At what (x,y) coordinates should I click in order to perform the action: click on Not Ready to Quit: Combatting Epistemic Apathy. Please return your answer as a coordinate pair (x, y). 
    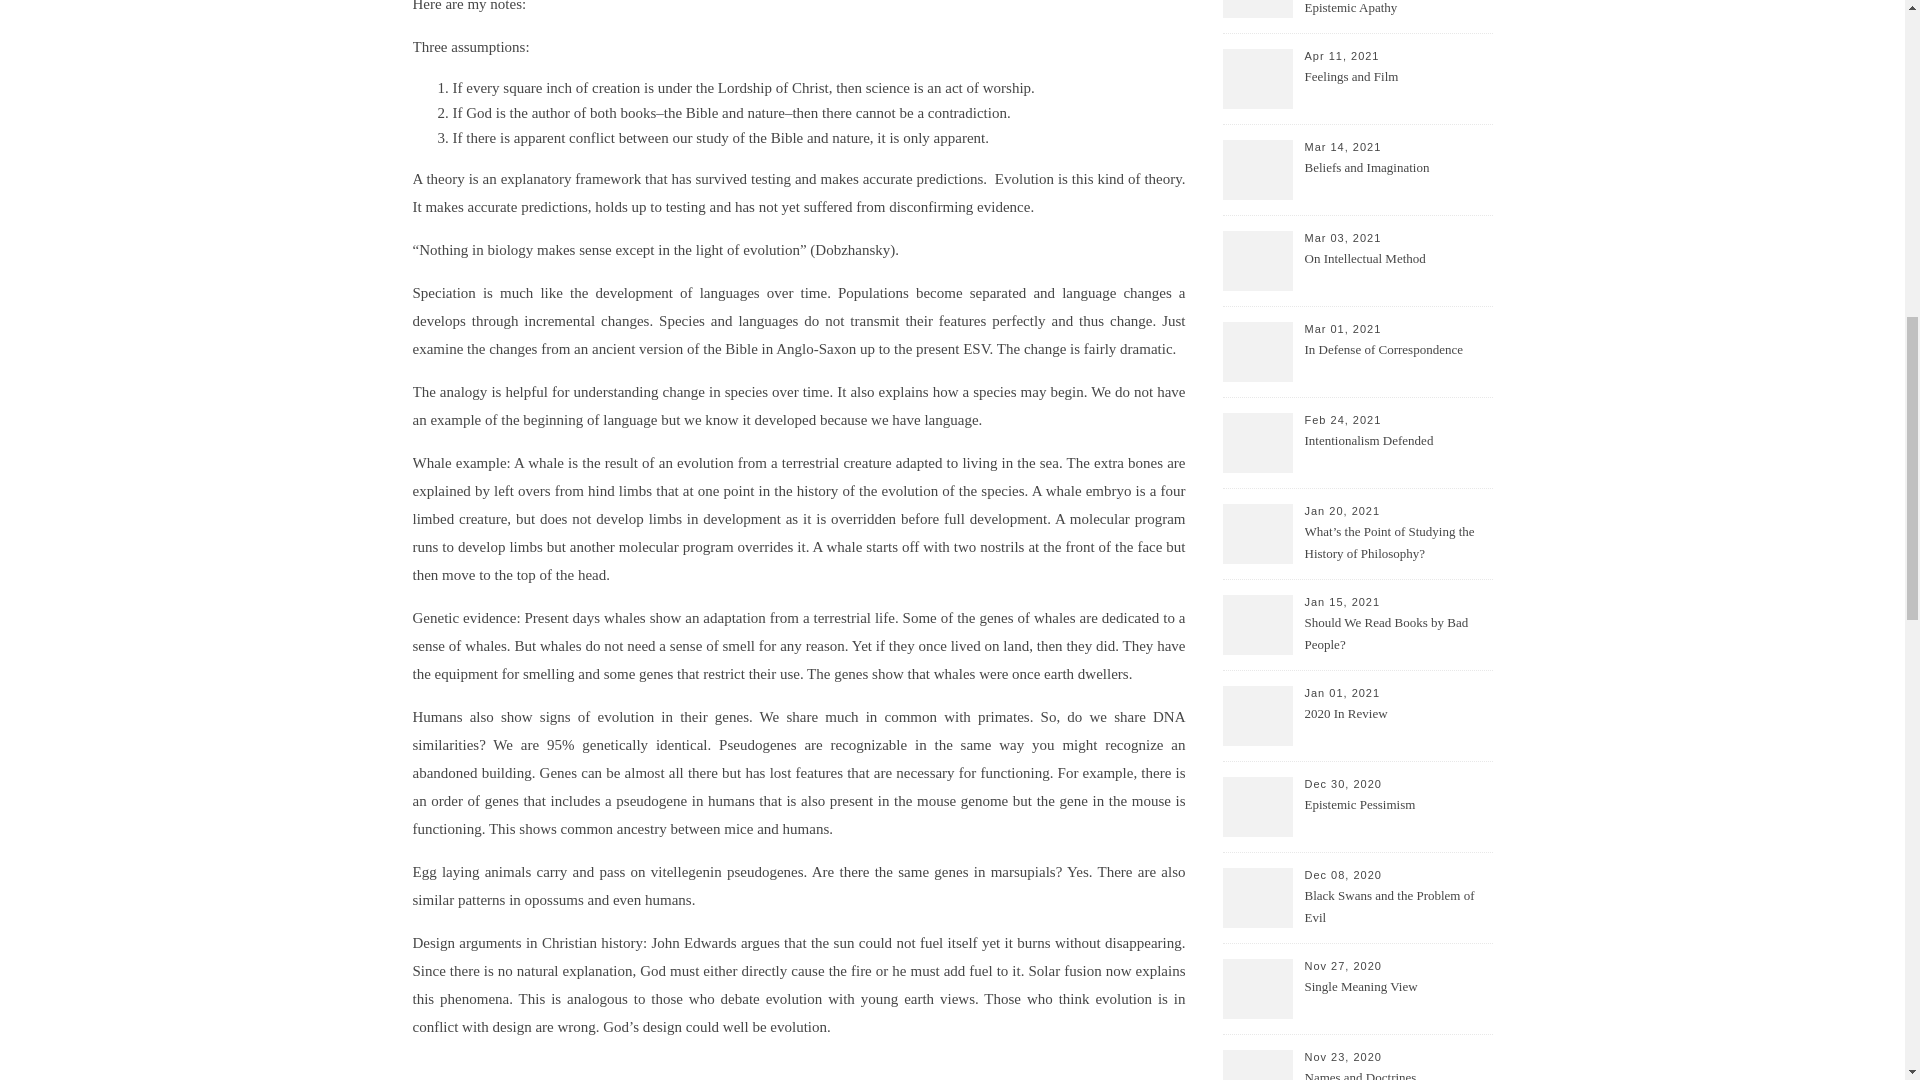
    Looking at the image, I should click on (1396, 10).